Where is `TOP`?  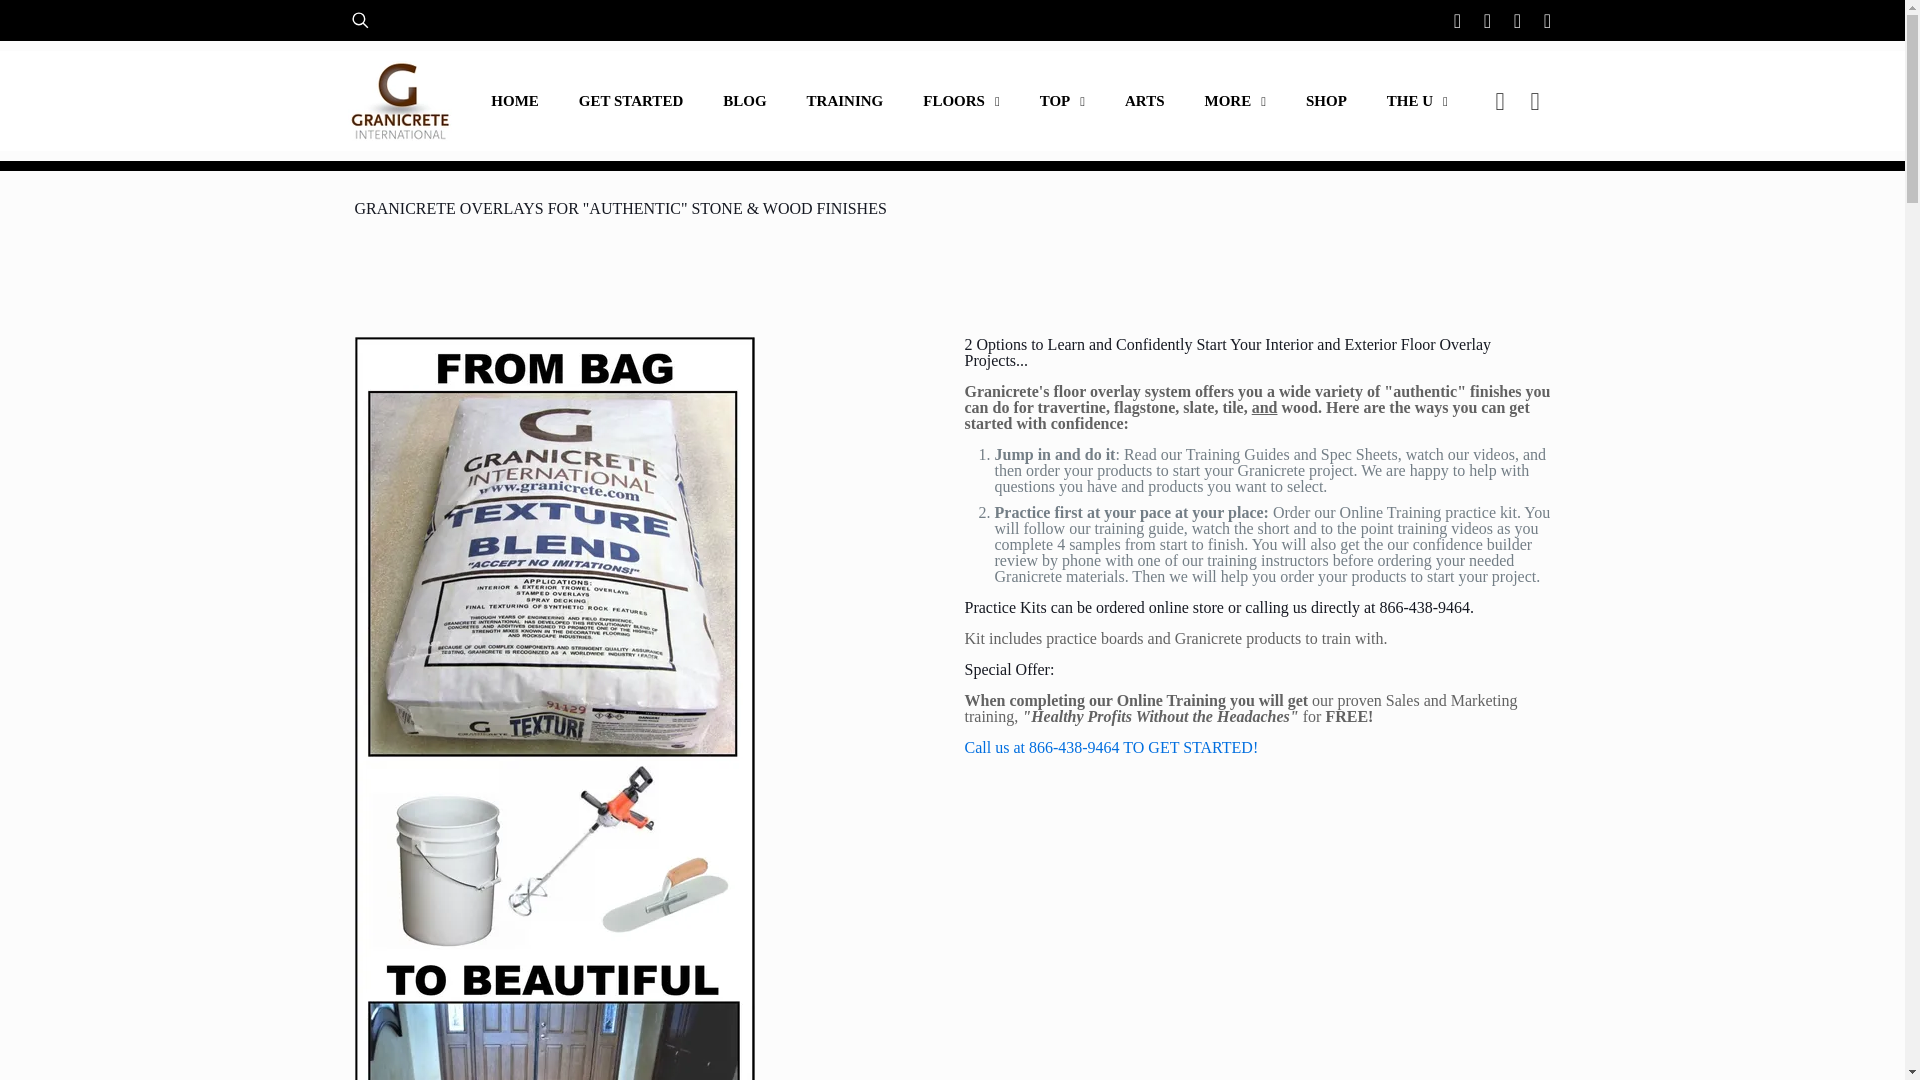 TOP is located at coordinates (1062, 101).